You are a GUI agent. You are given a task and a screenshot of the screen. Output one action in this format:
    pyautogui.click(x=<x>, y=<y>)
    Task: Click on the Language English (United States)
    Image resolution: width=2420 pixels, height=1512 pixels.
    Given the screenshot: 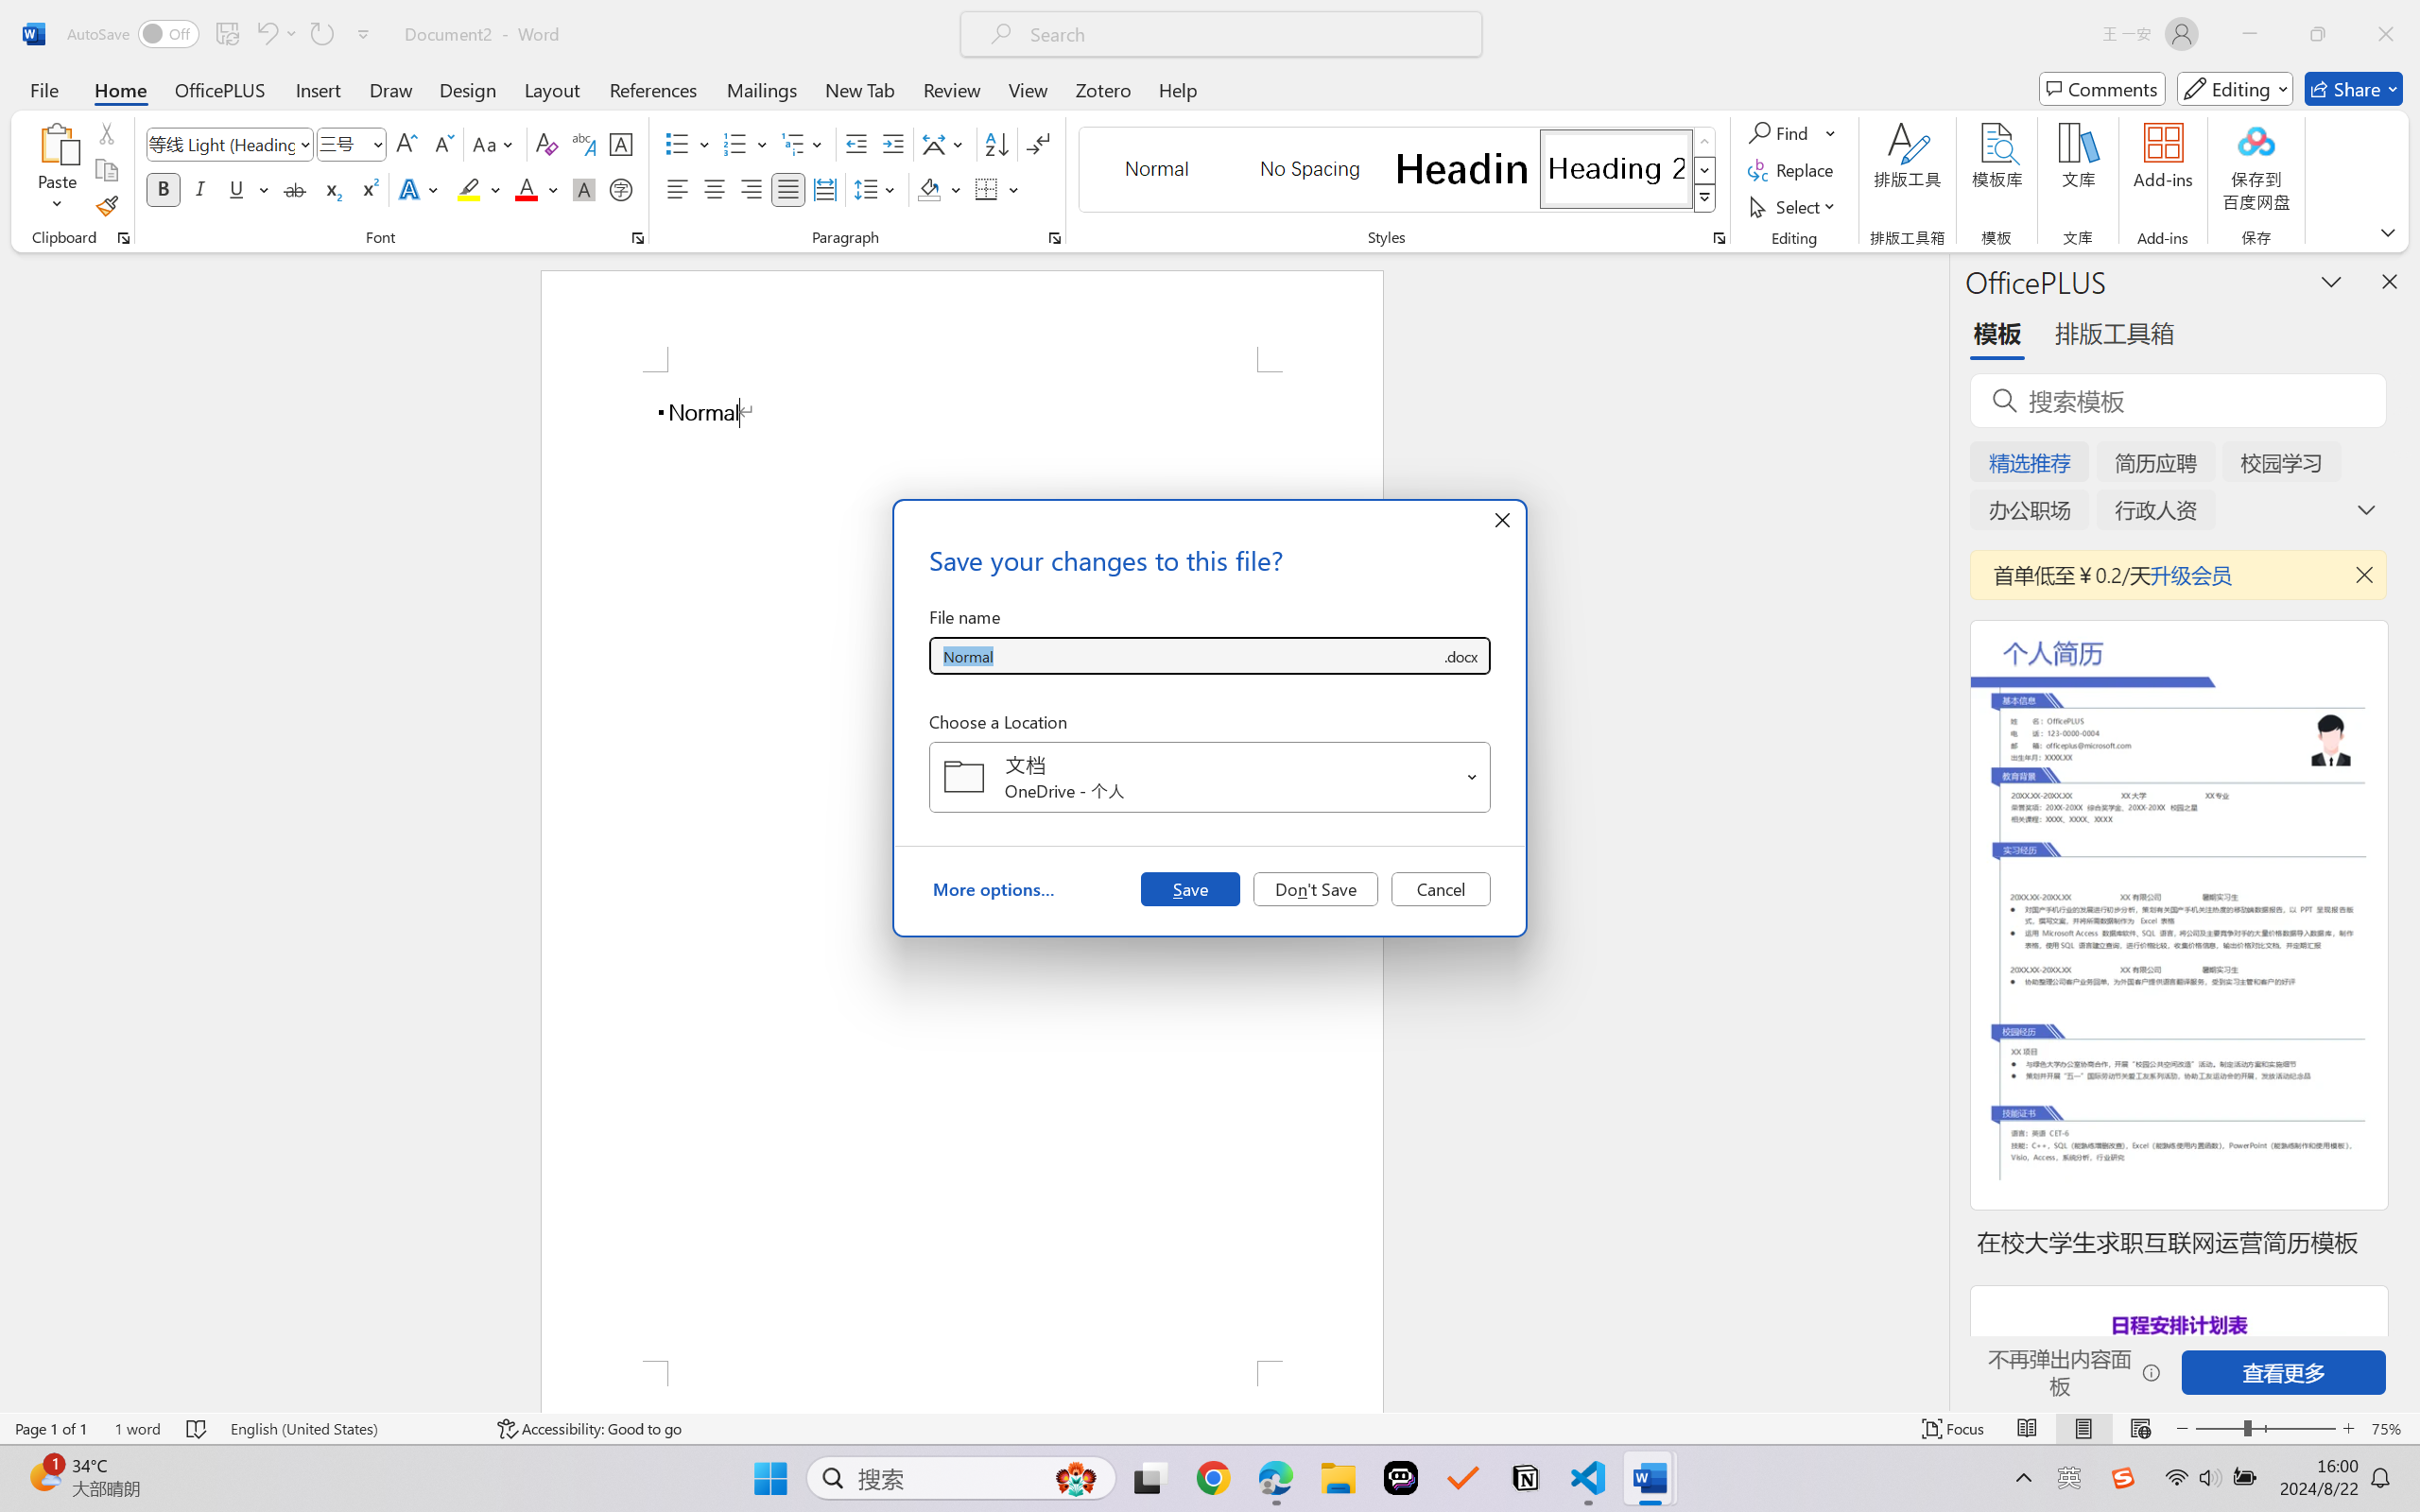 What is the action you would take?
    pyautogui.click(x=350, y=1429)
    